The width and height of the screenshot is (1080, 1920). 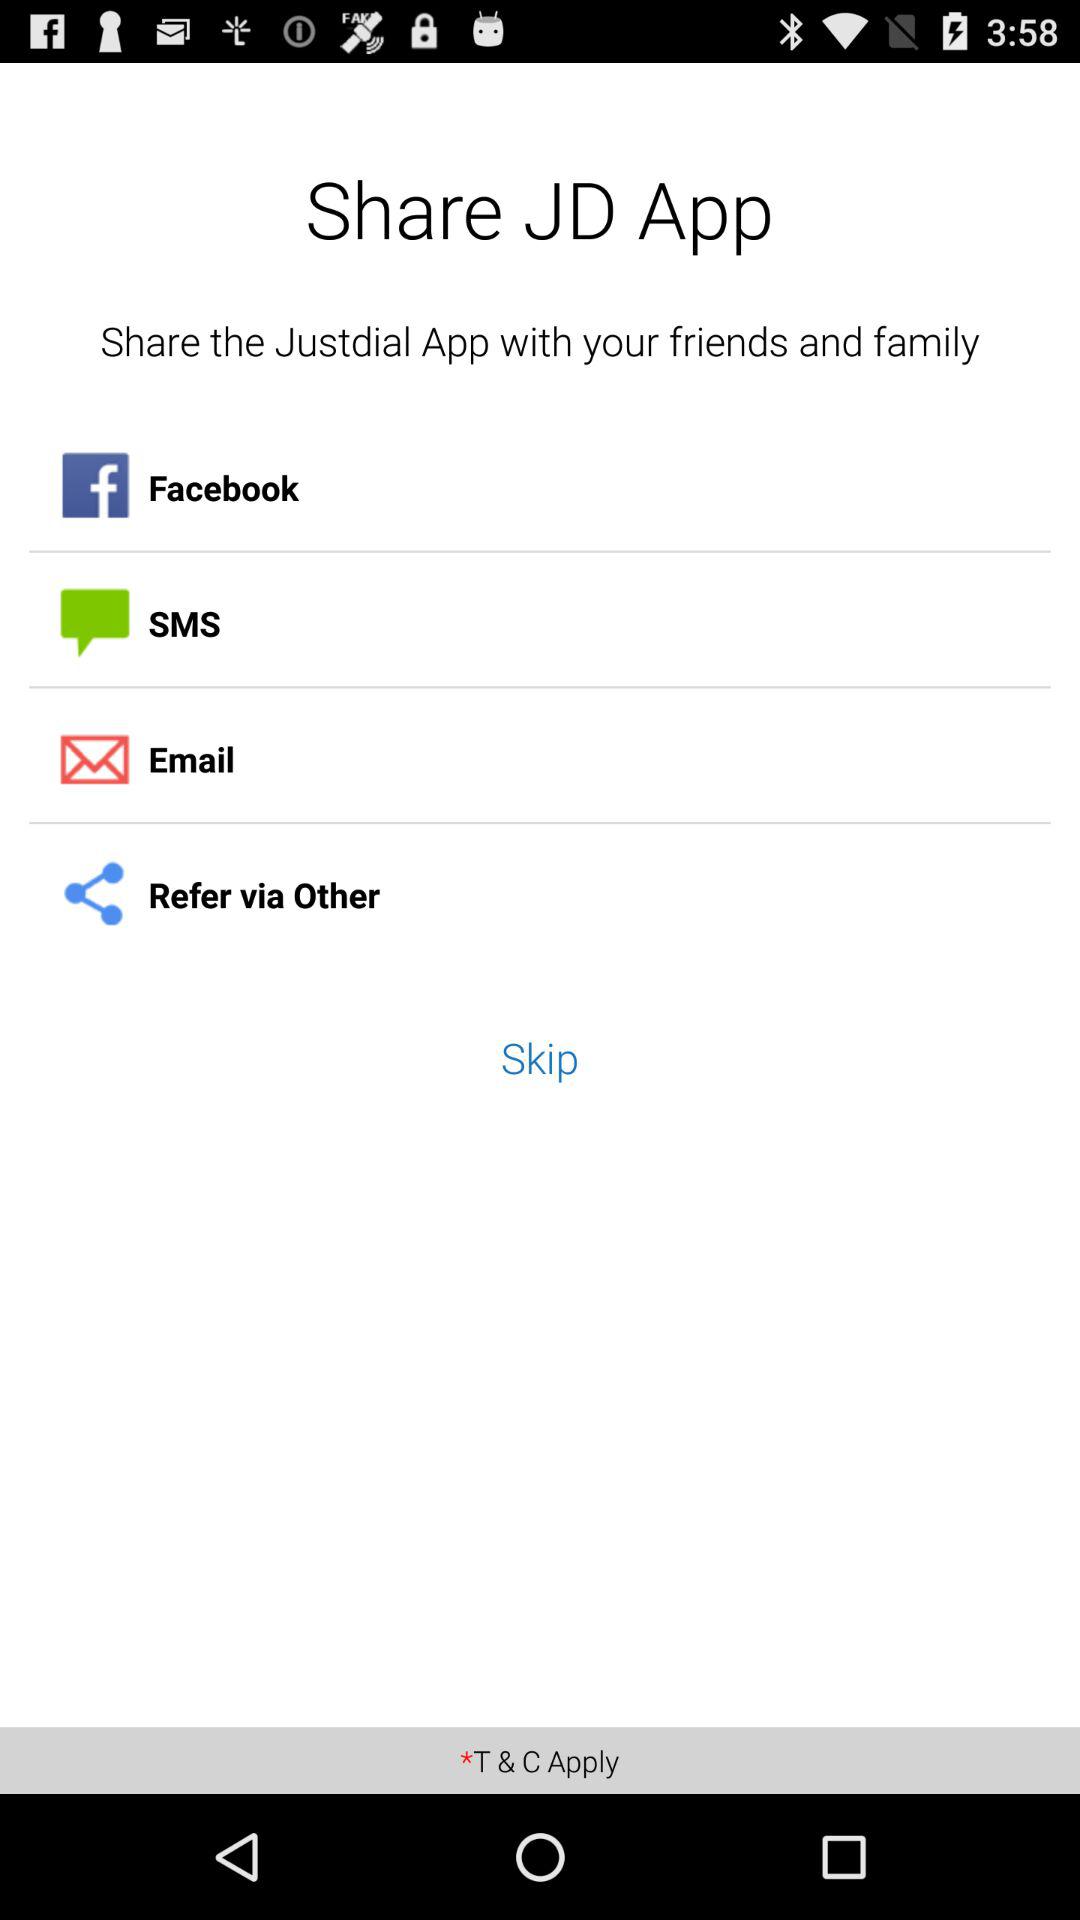 I want to click on swipe to the facebook icon, so click(x=540, y=488).